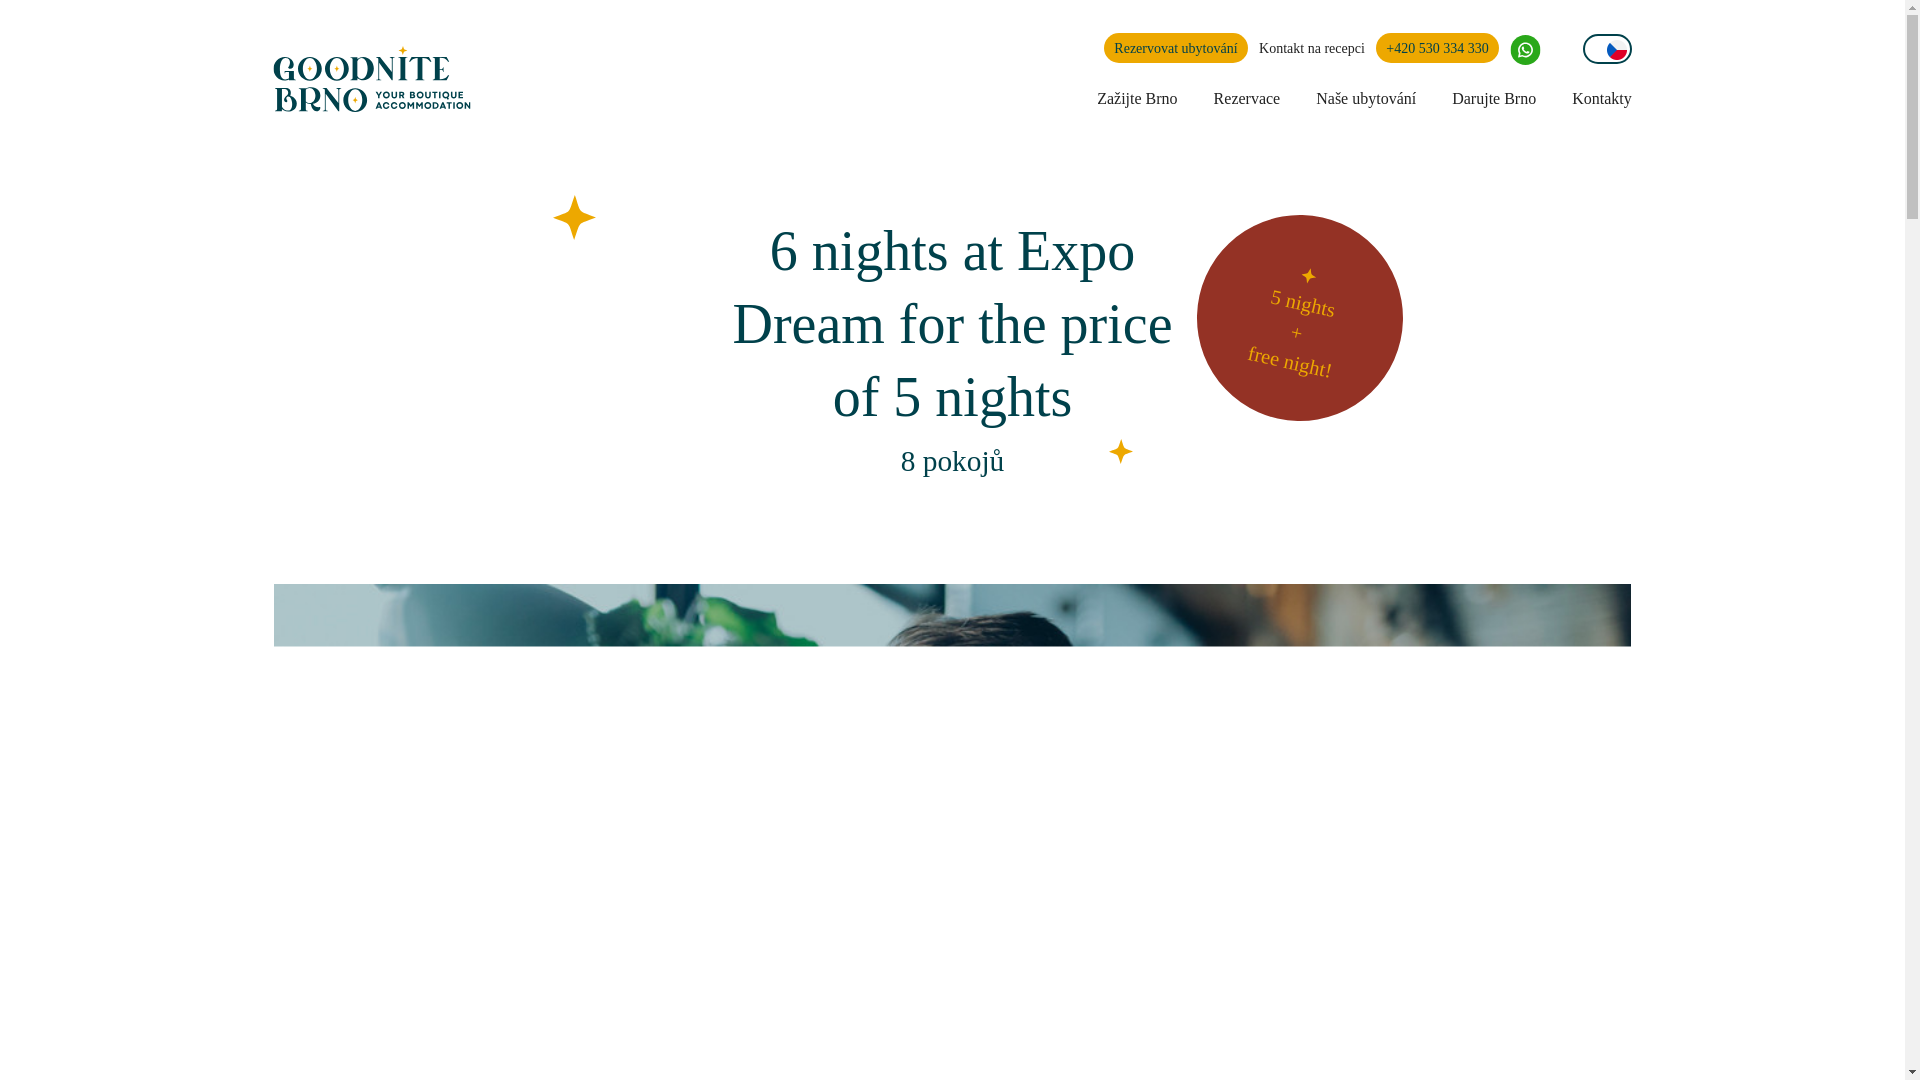  I want to click on Rezervace, so click(1246, 100).